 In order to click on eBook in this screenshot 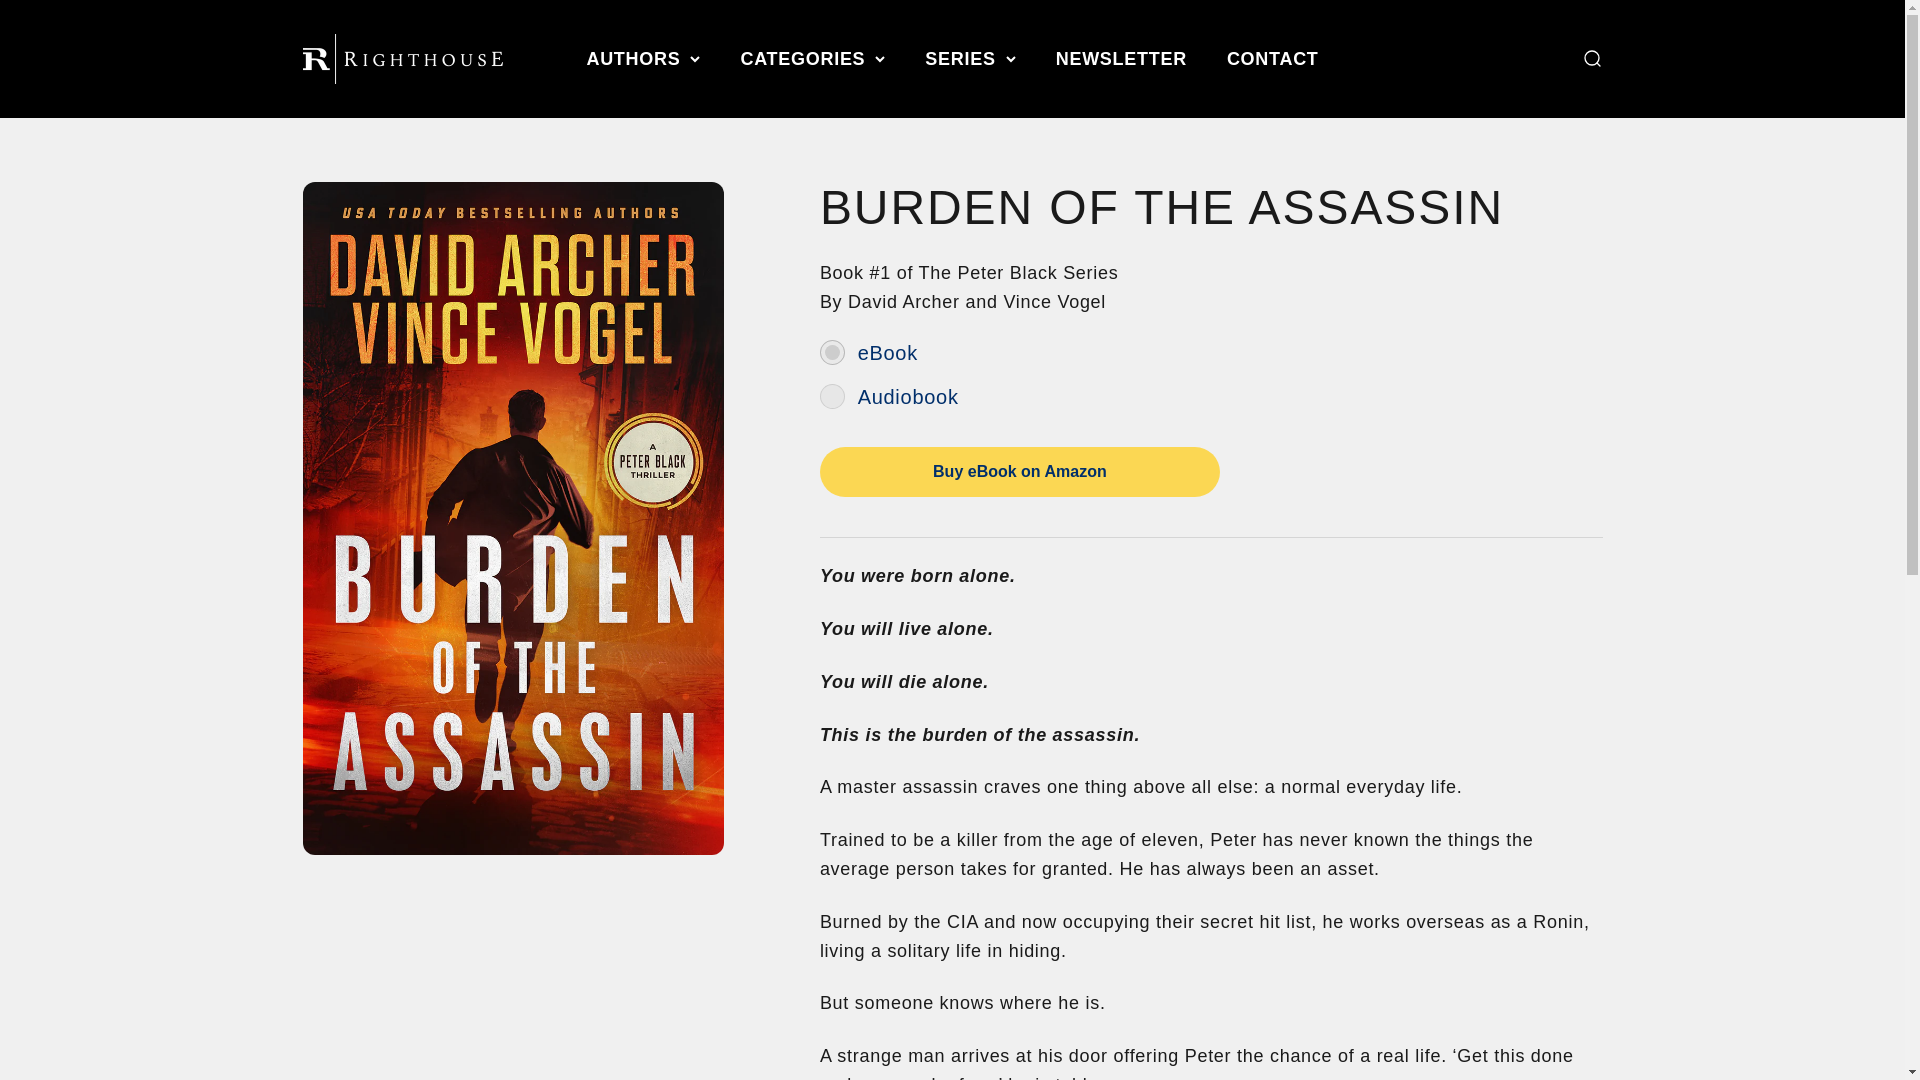, I will do `click(832, 352)`.